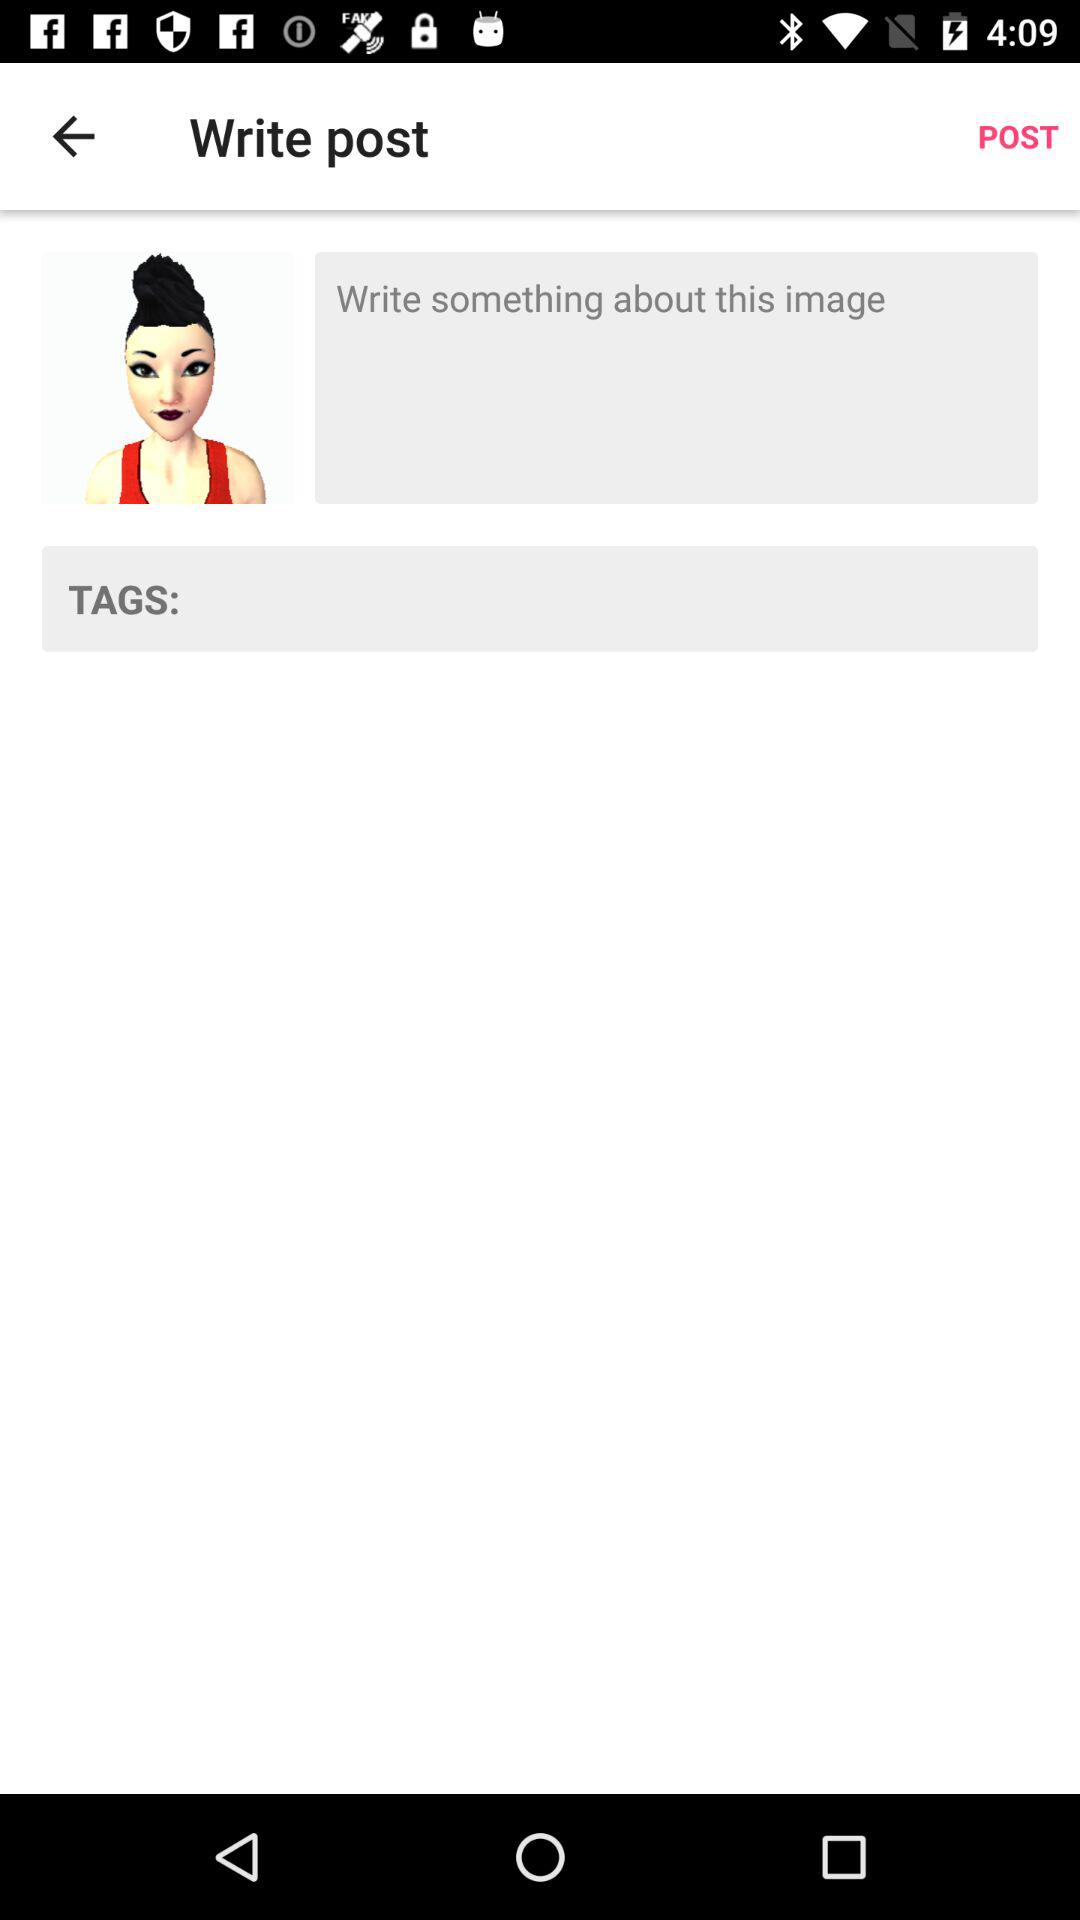 The image size is (1080, 1920). I want to click on description box, so click(676, 378).